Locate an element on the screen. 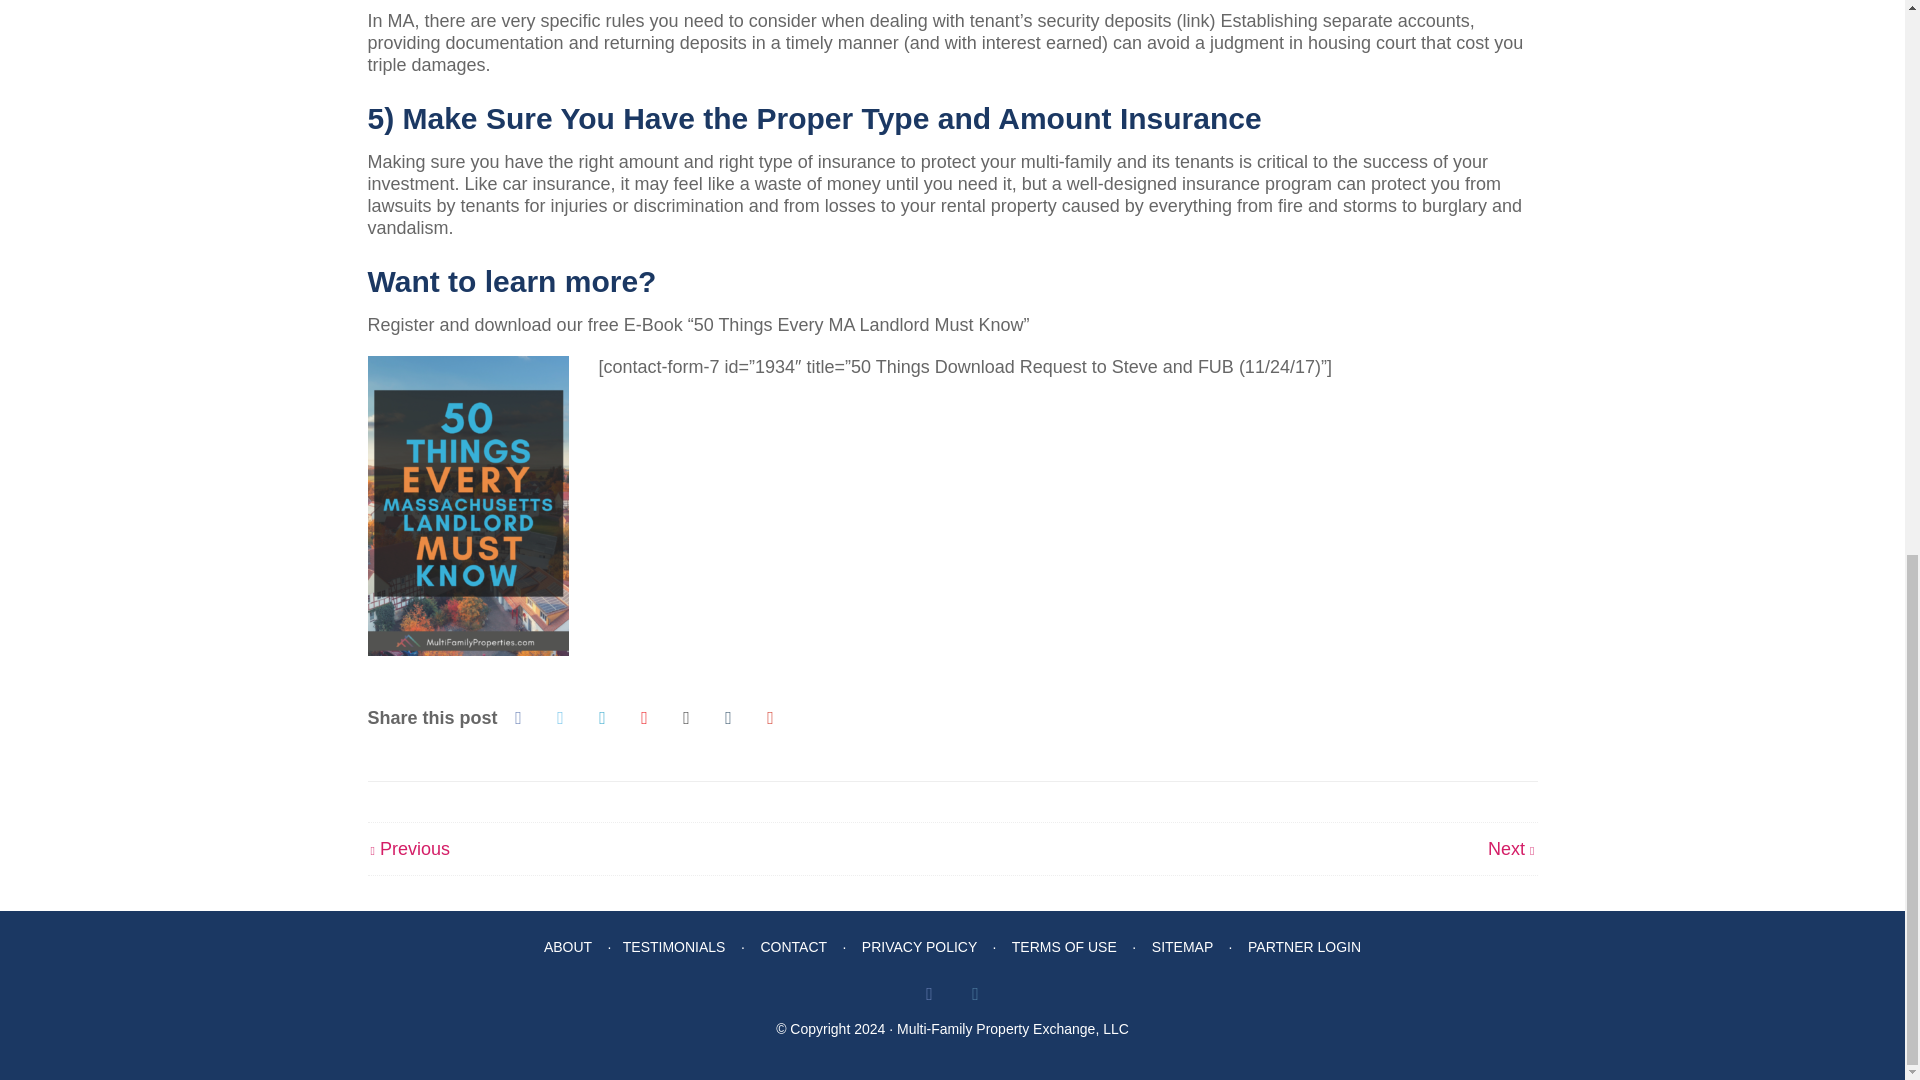 The image size is (1920, 1080). ABOUT is located at coordinates (567, 946).